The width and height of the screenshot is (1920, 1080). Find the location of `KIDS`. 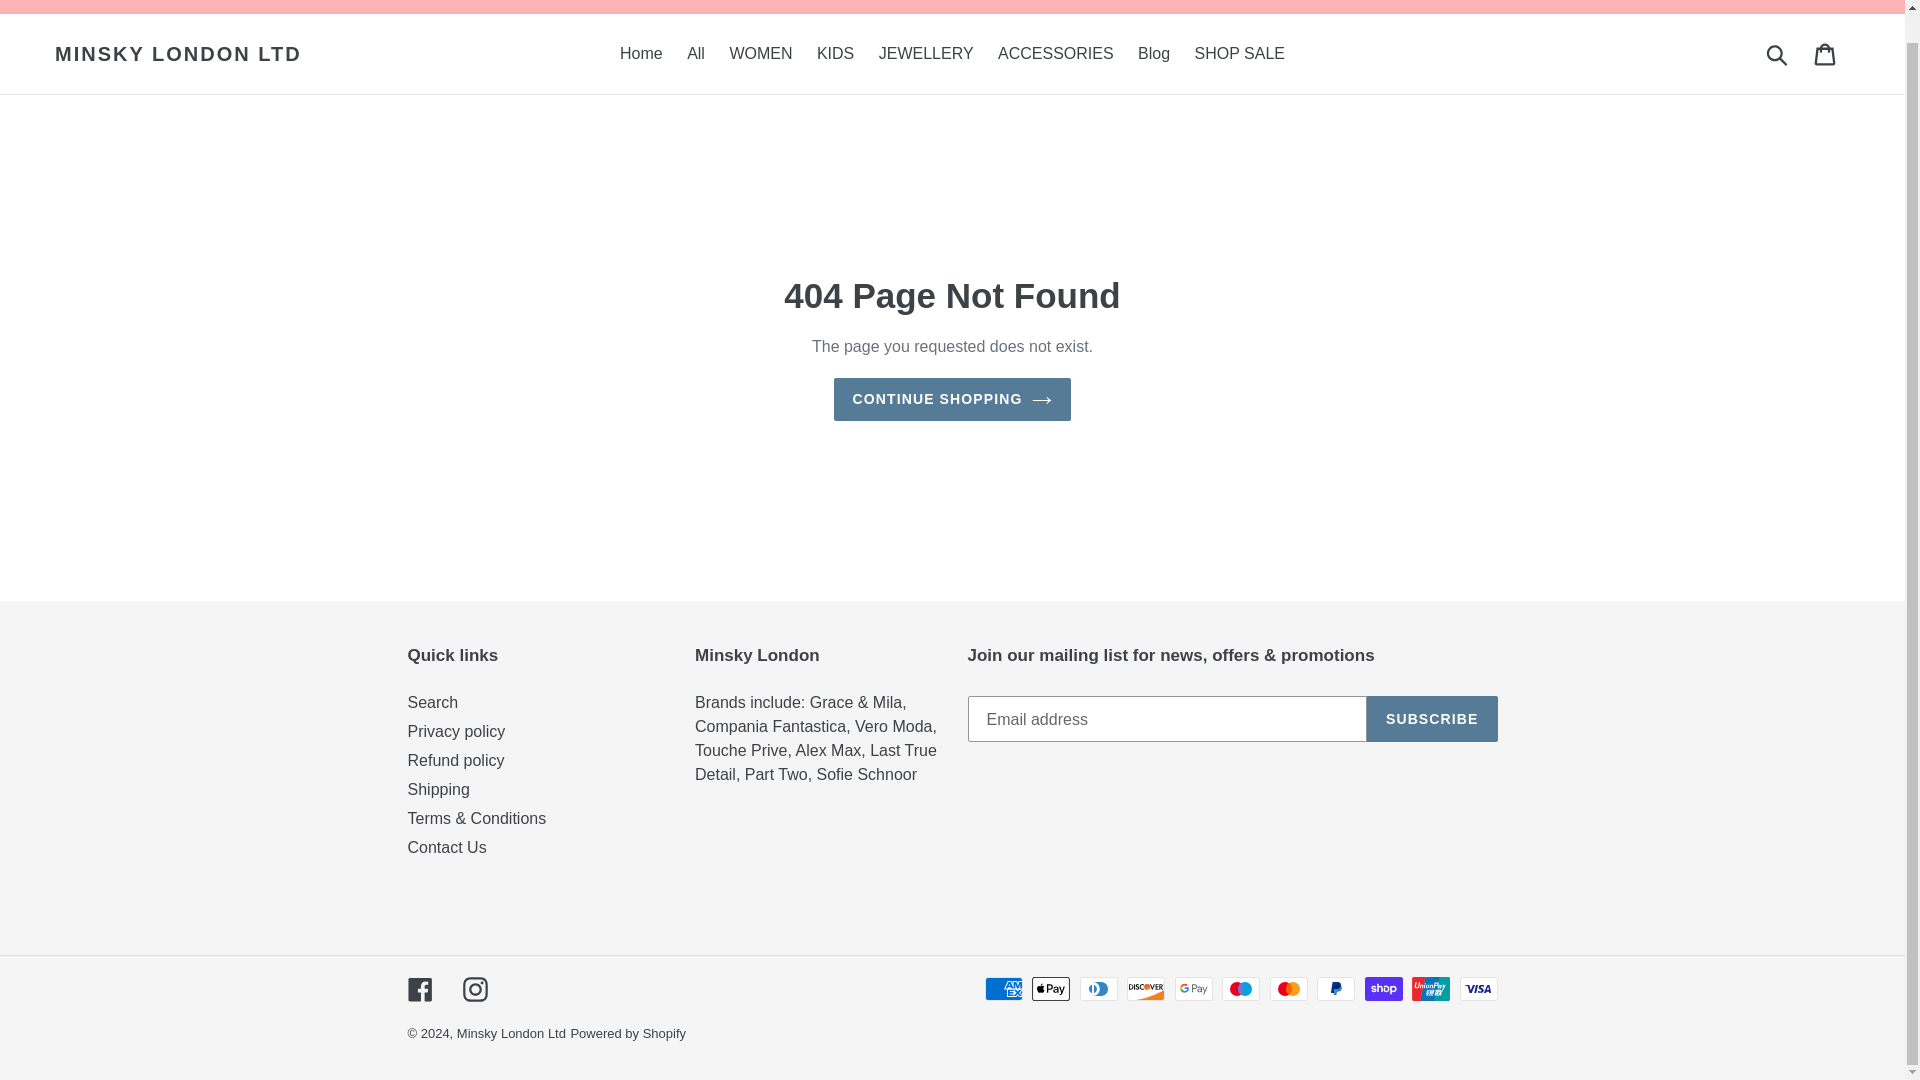

KIDS is located at coordinates (835, 54).